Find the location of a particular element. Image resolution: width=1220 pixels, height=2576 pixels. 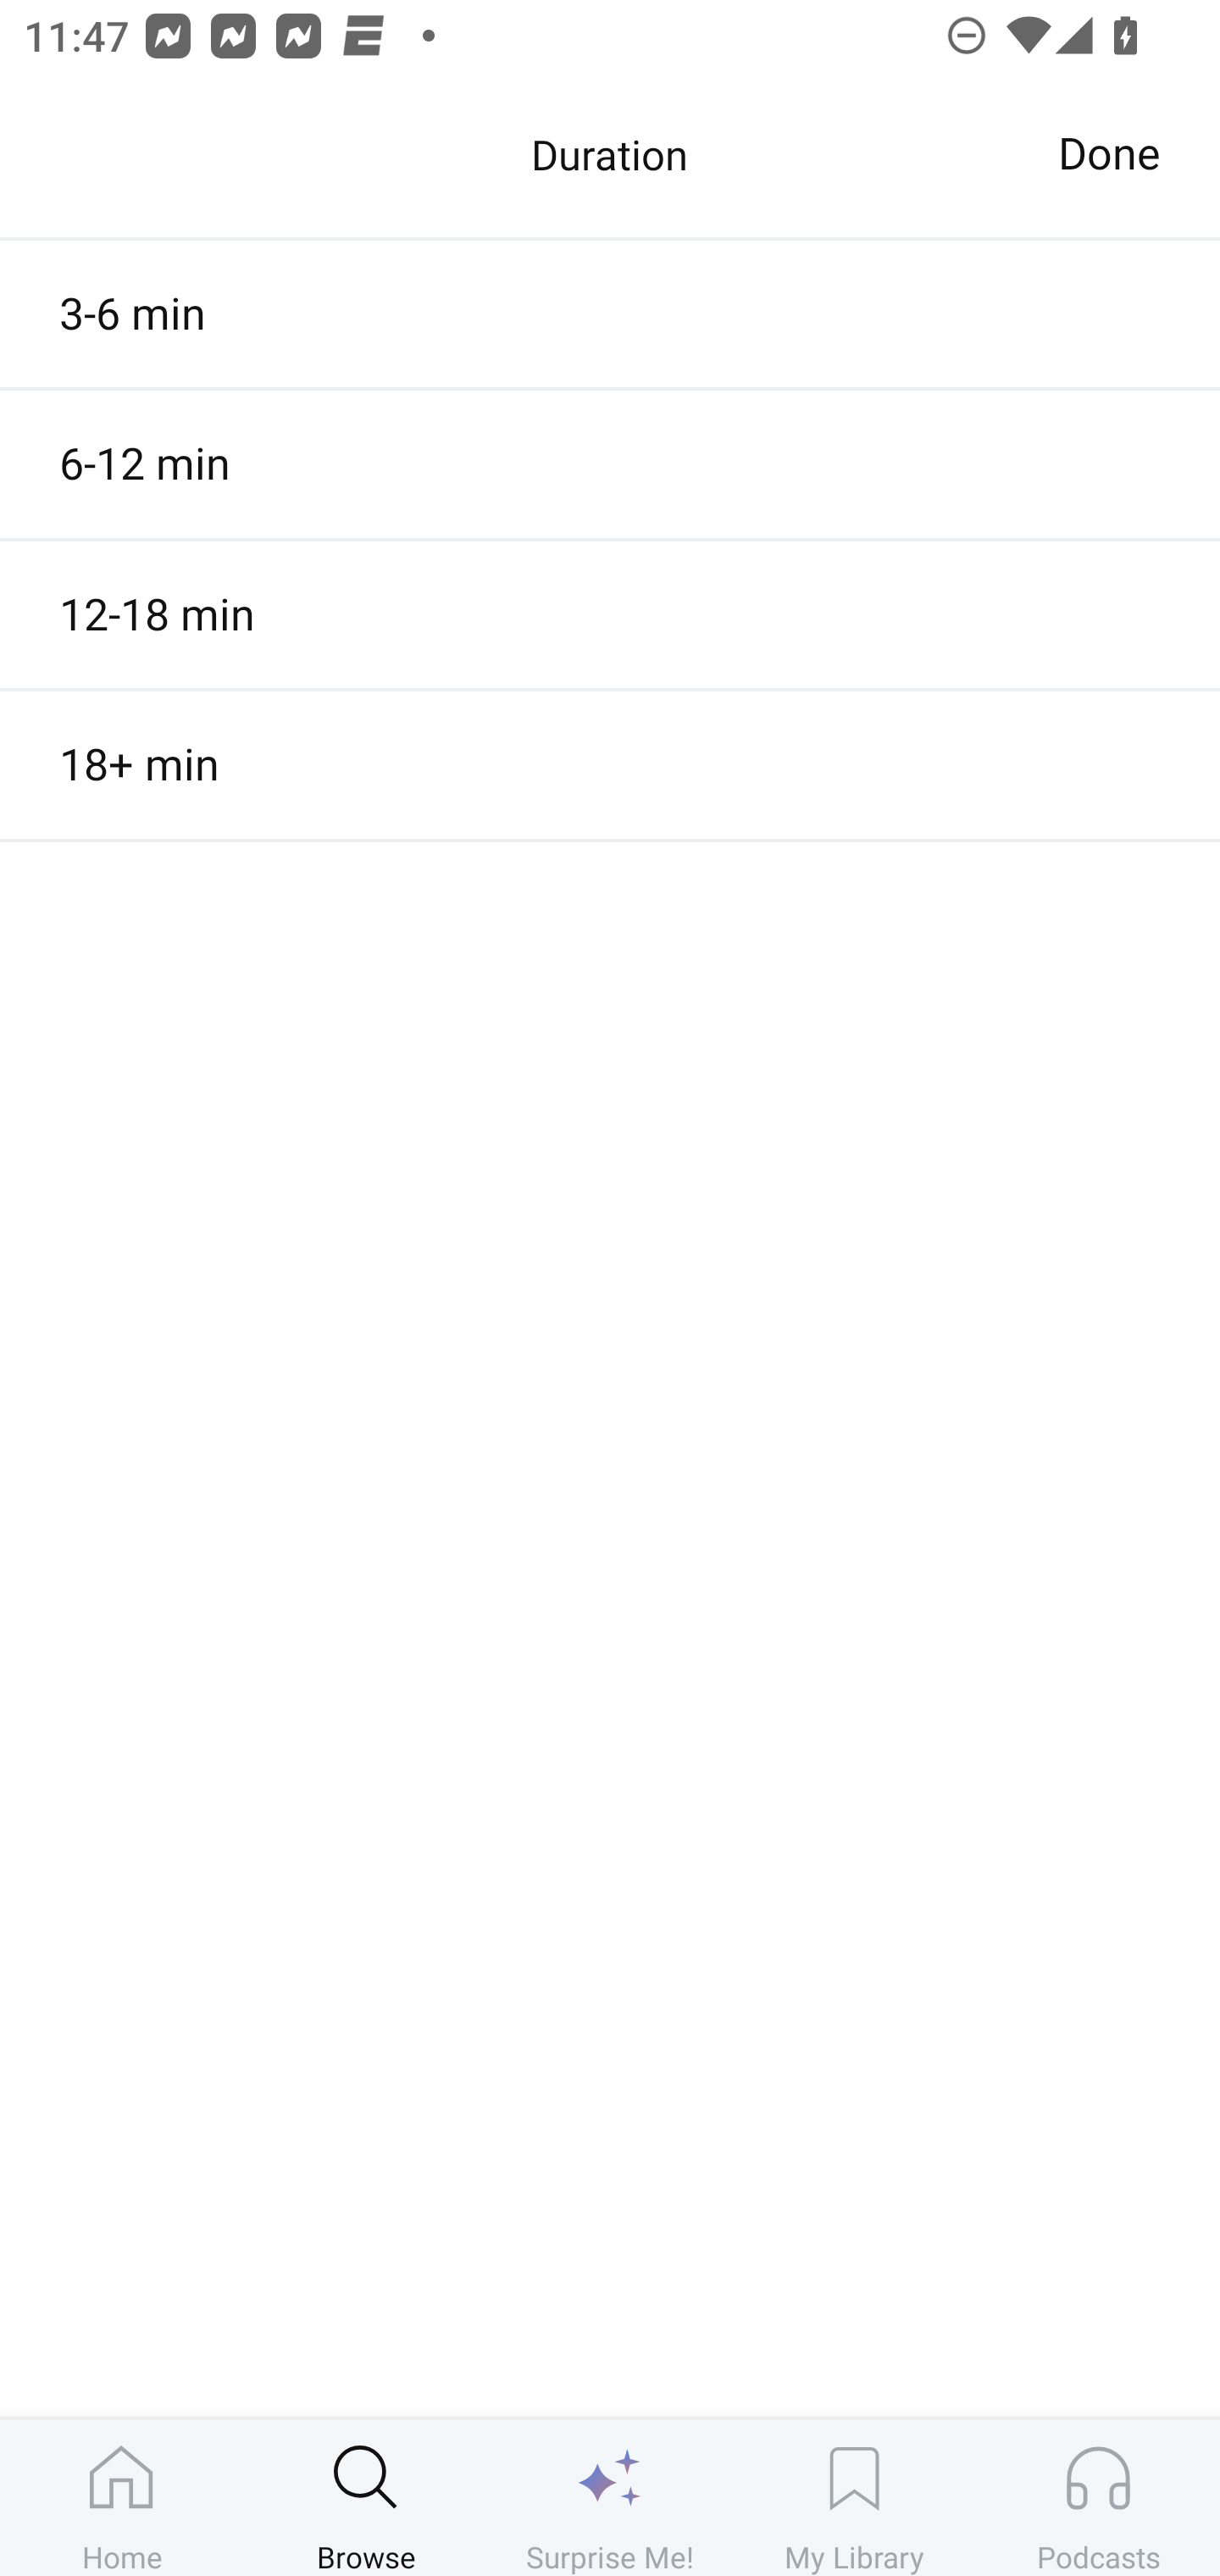

Health is located at coordinates (610, 166).